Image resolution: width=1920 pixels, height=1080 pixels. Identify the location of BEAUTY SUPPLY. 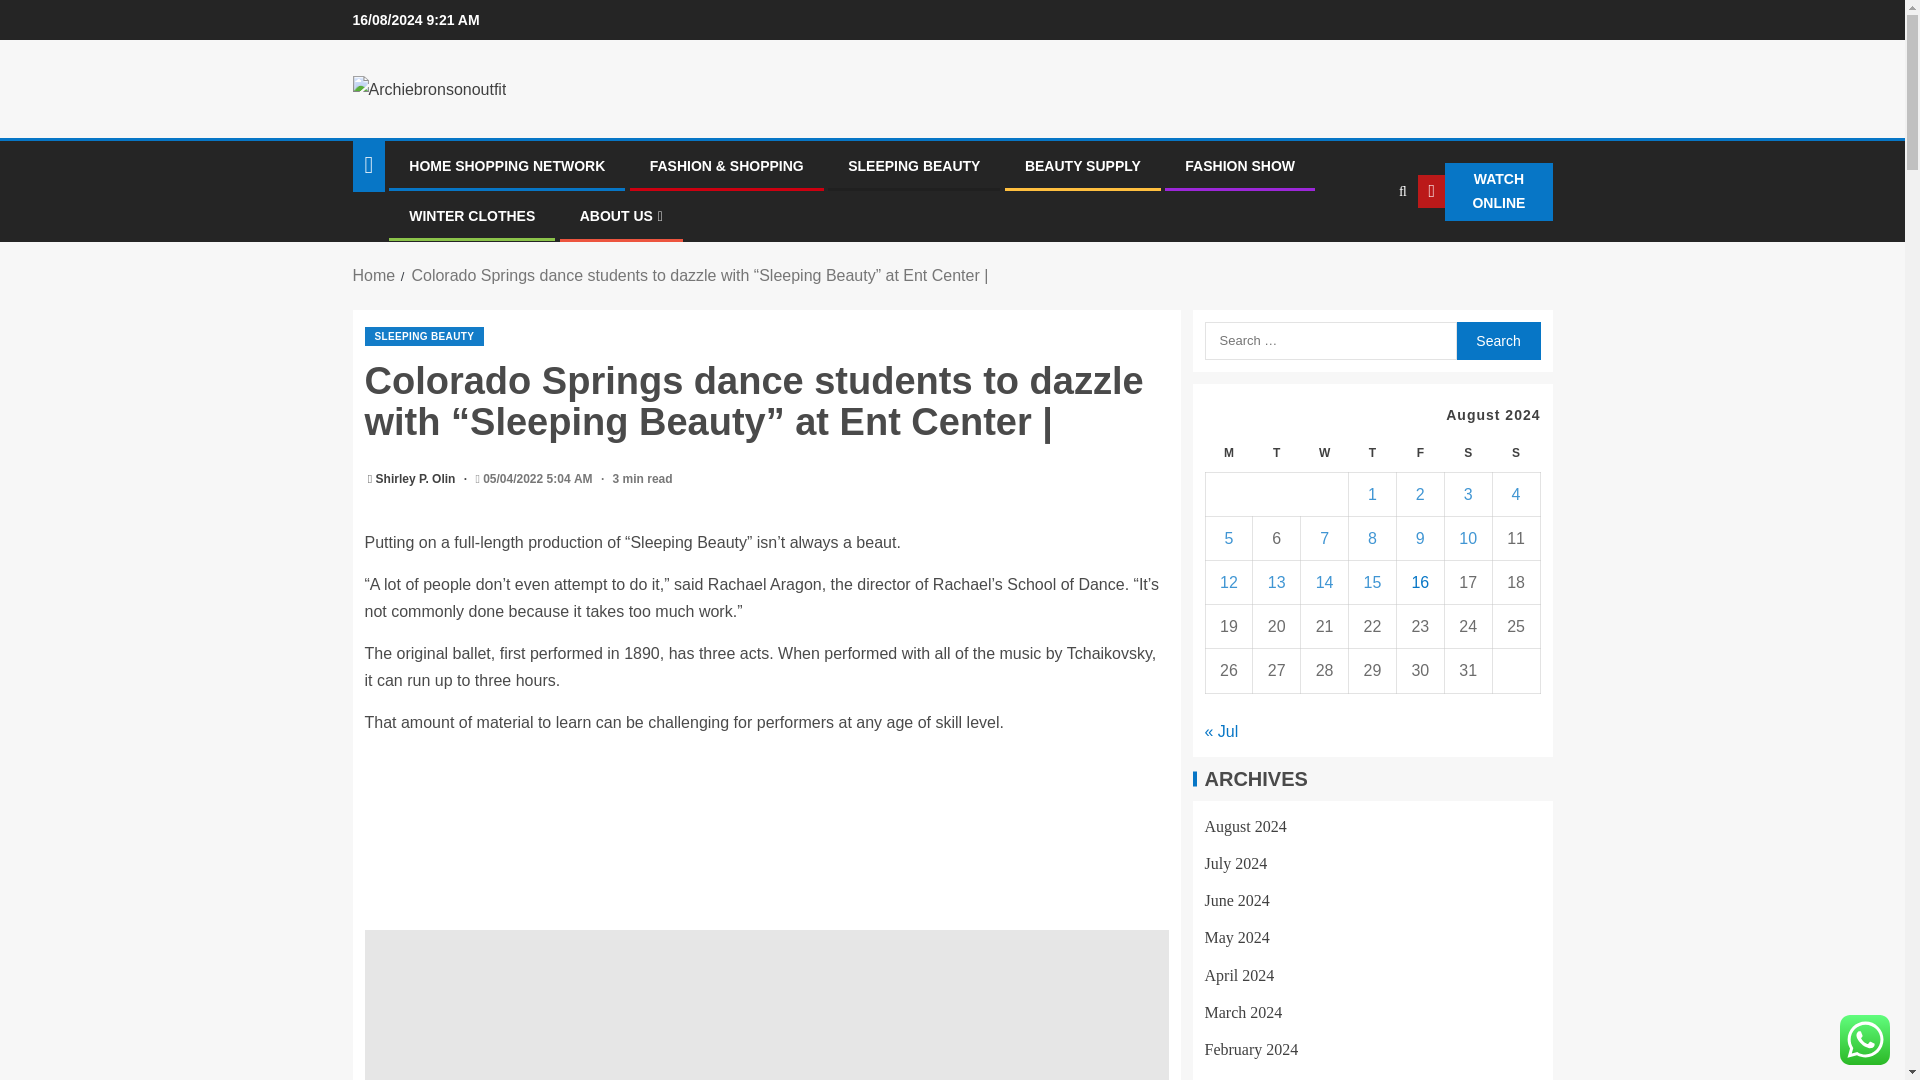
(1082, 165).